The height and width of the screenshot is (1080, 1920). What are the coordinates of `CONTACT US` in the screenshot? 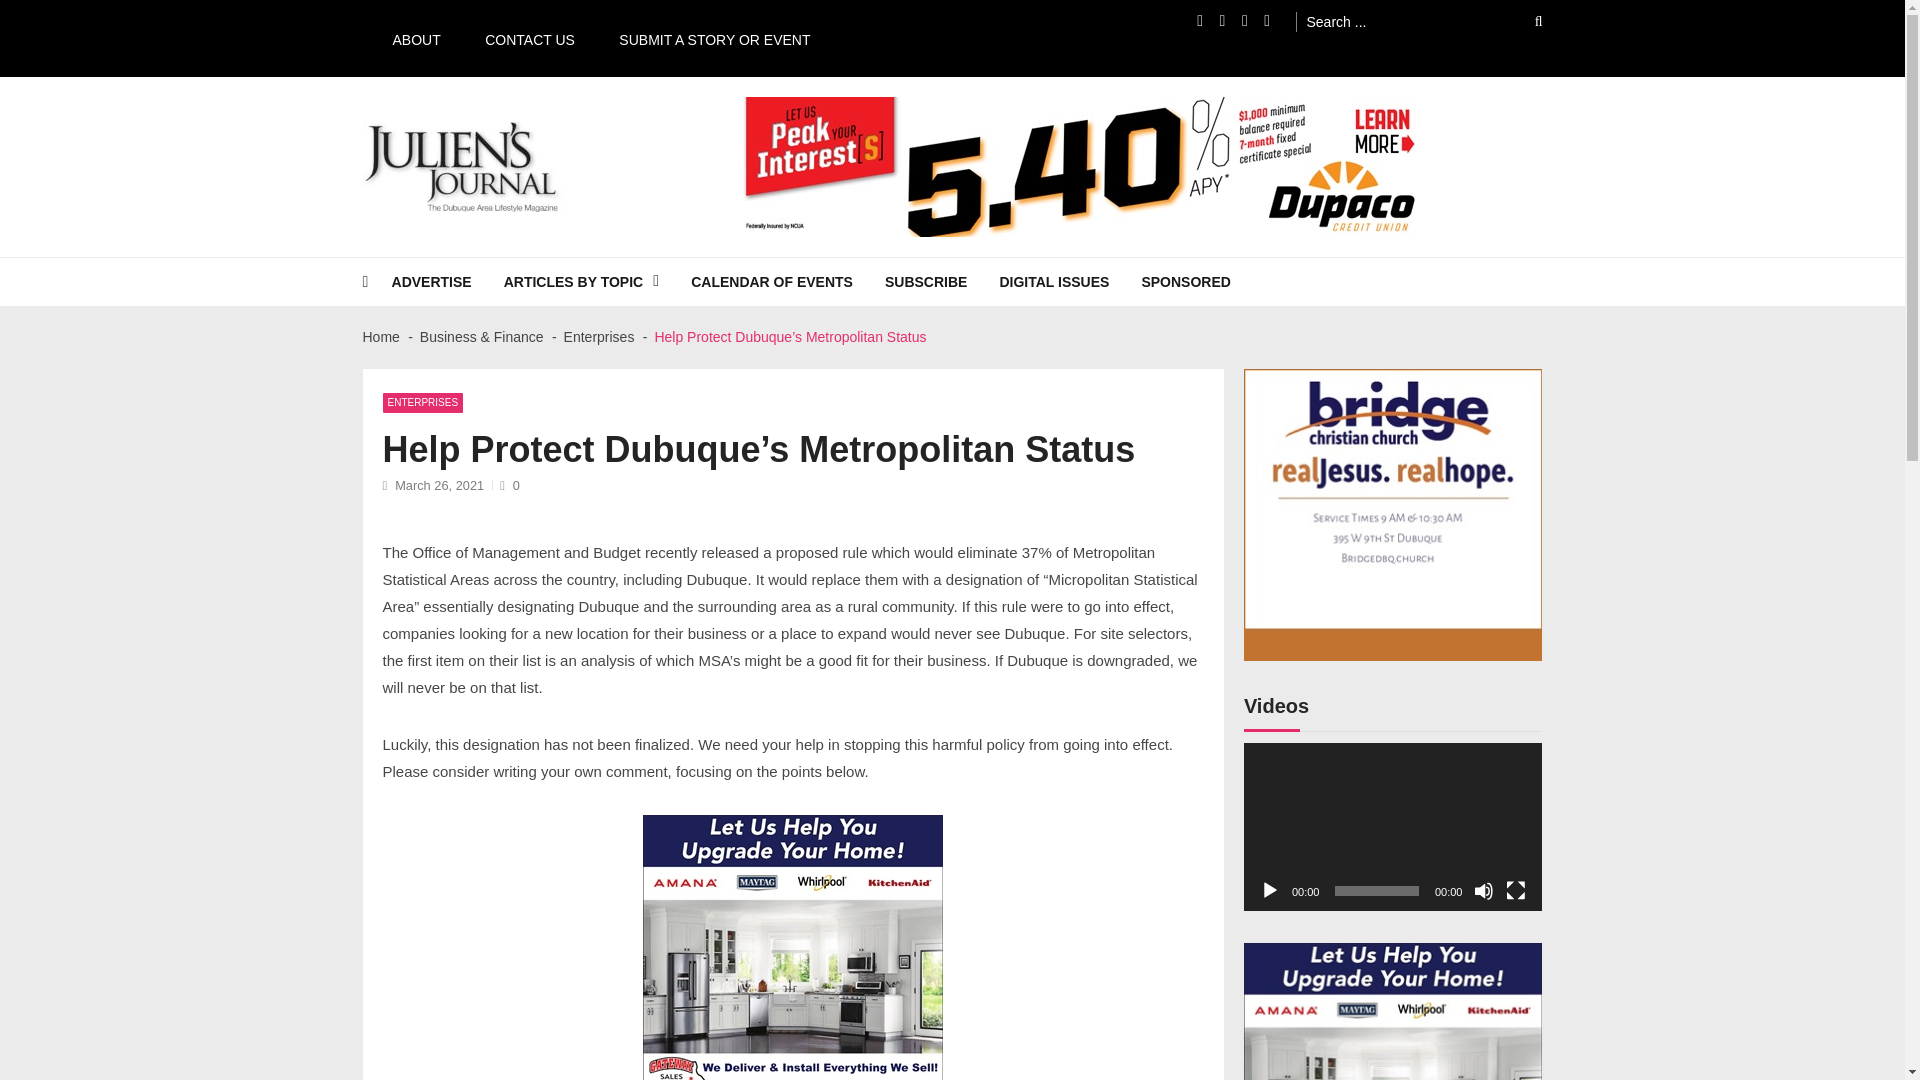 It's located at (520, 38).